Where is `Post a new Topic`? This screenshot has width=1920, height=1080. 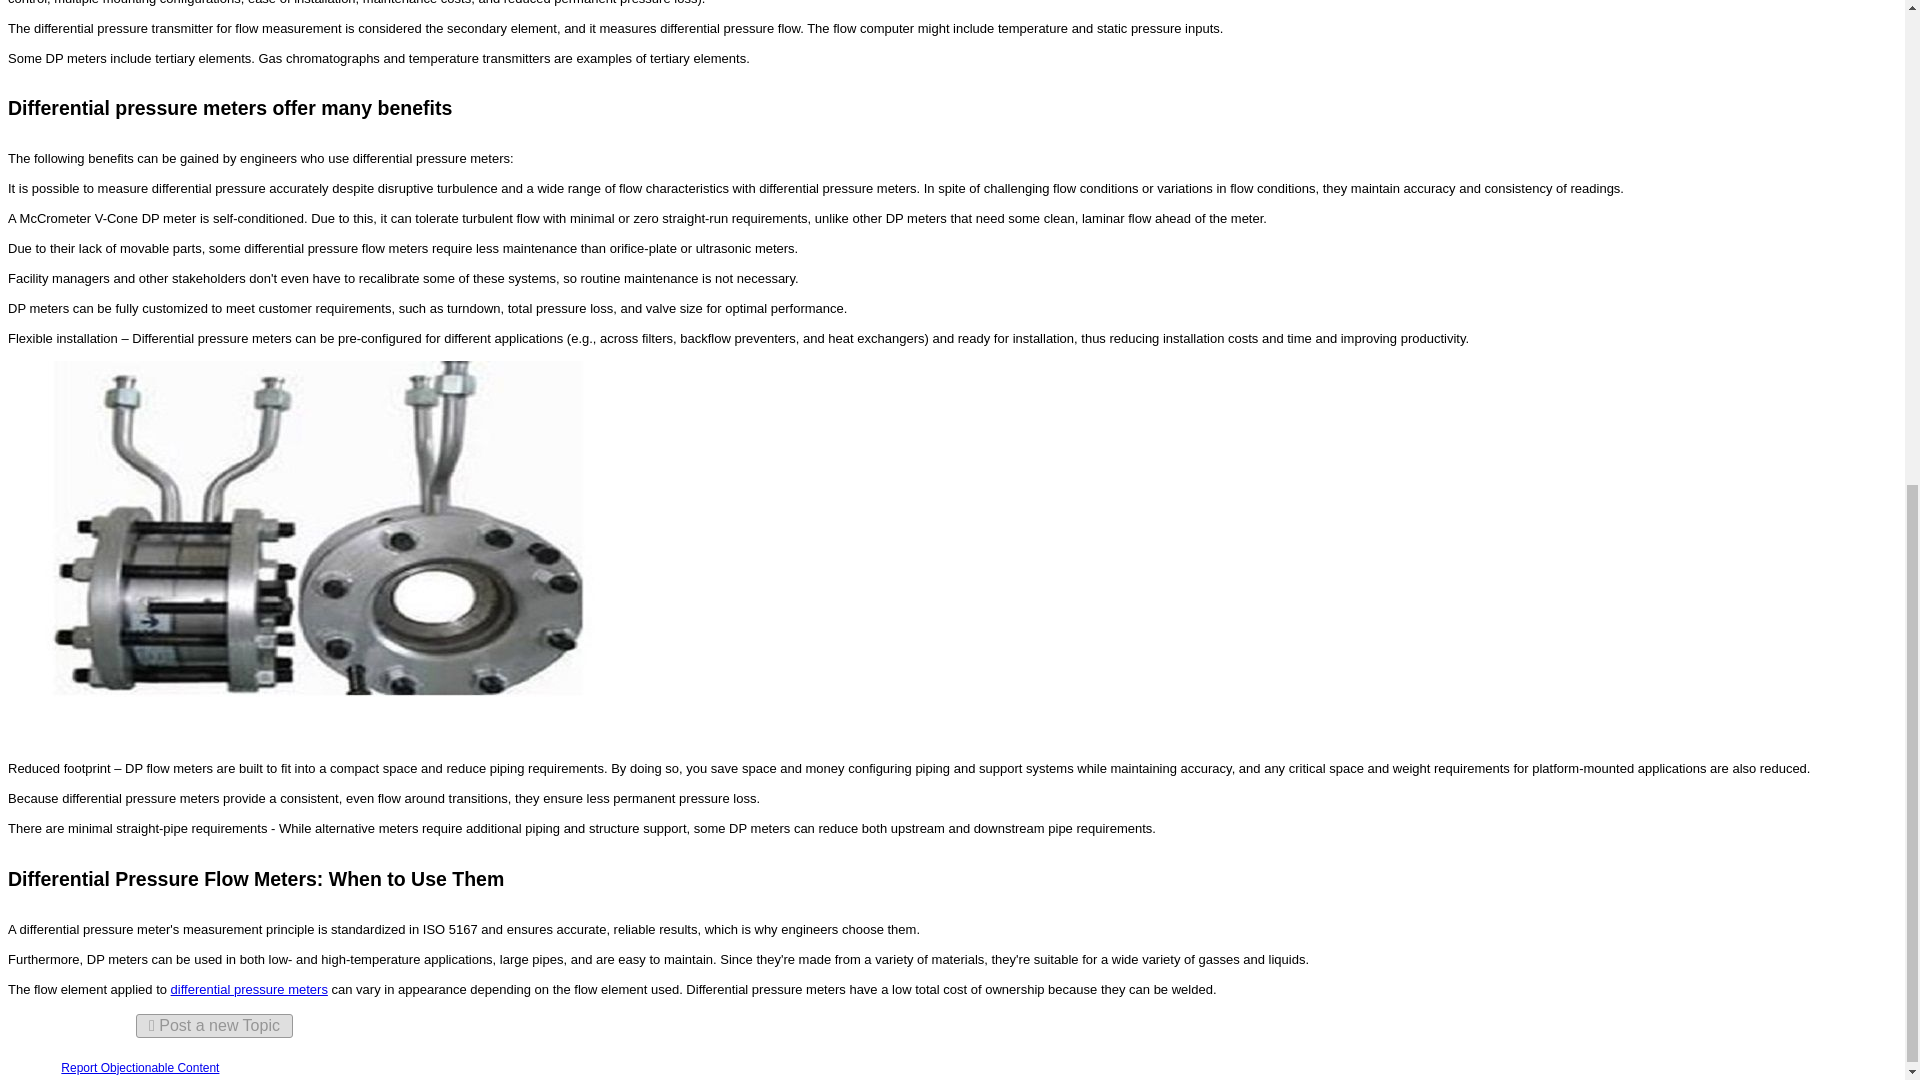 Post a new Topic is located at coordinates (214, 1026).